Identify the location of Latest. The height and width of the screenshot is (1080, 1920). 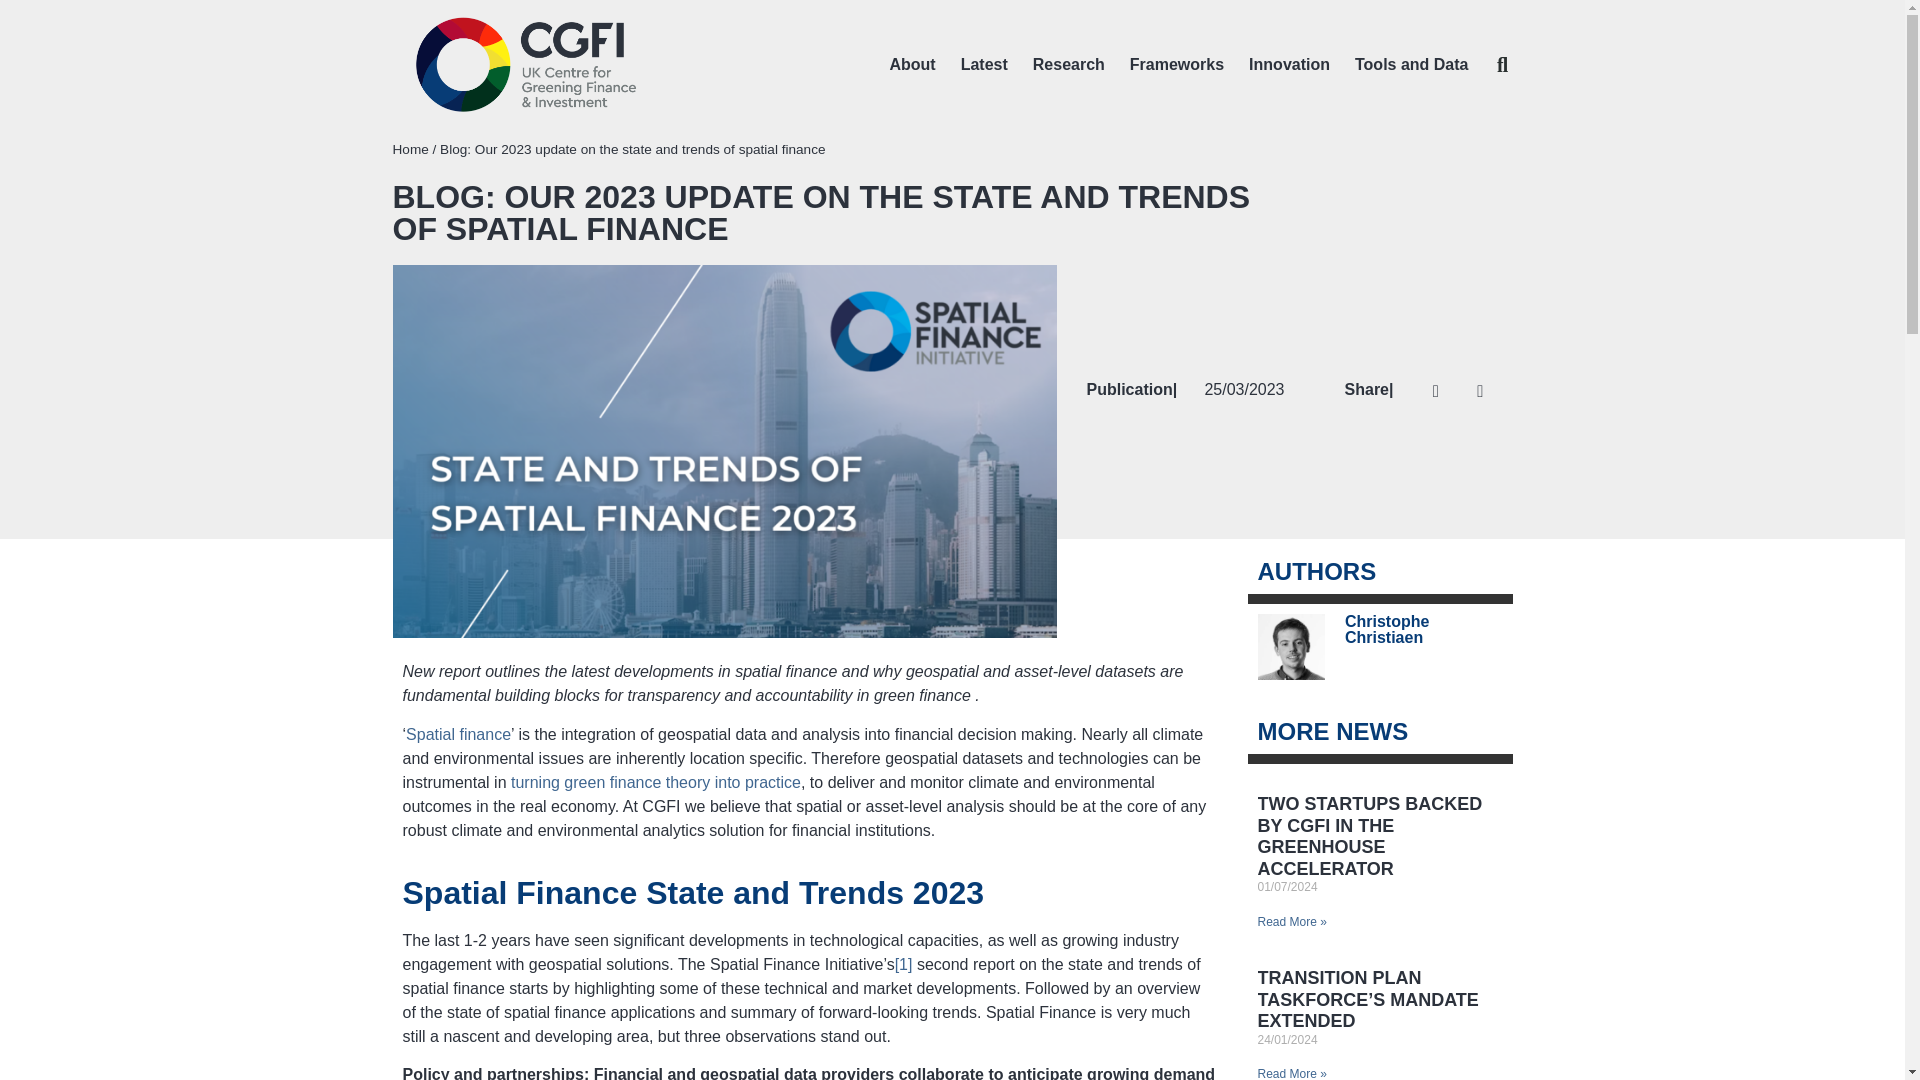
(984, 65).